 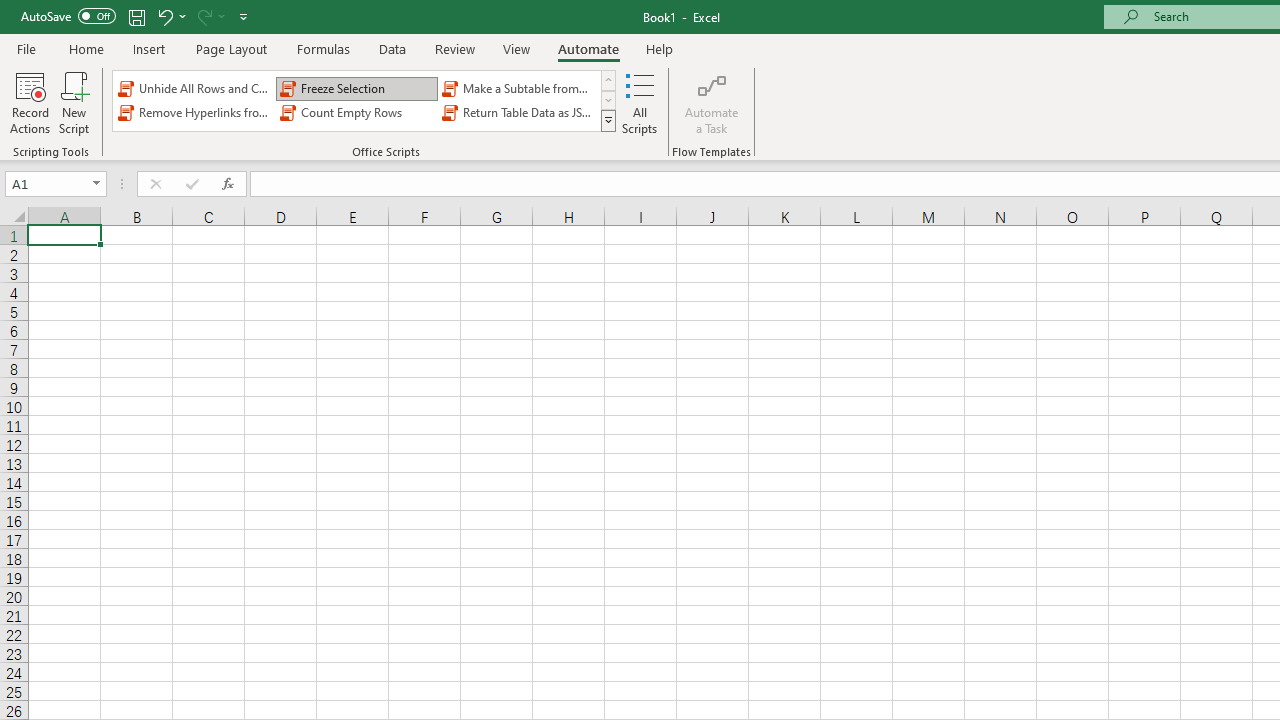 What do you see at coordinates (194, 88) in the screenshot?
I see `Unhide All Rows and Columns` at bounding box center [194, 88].